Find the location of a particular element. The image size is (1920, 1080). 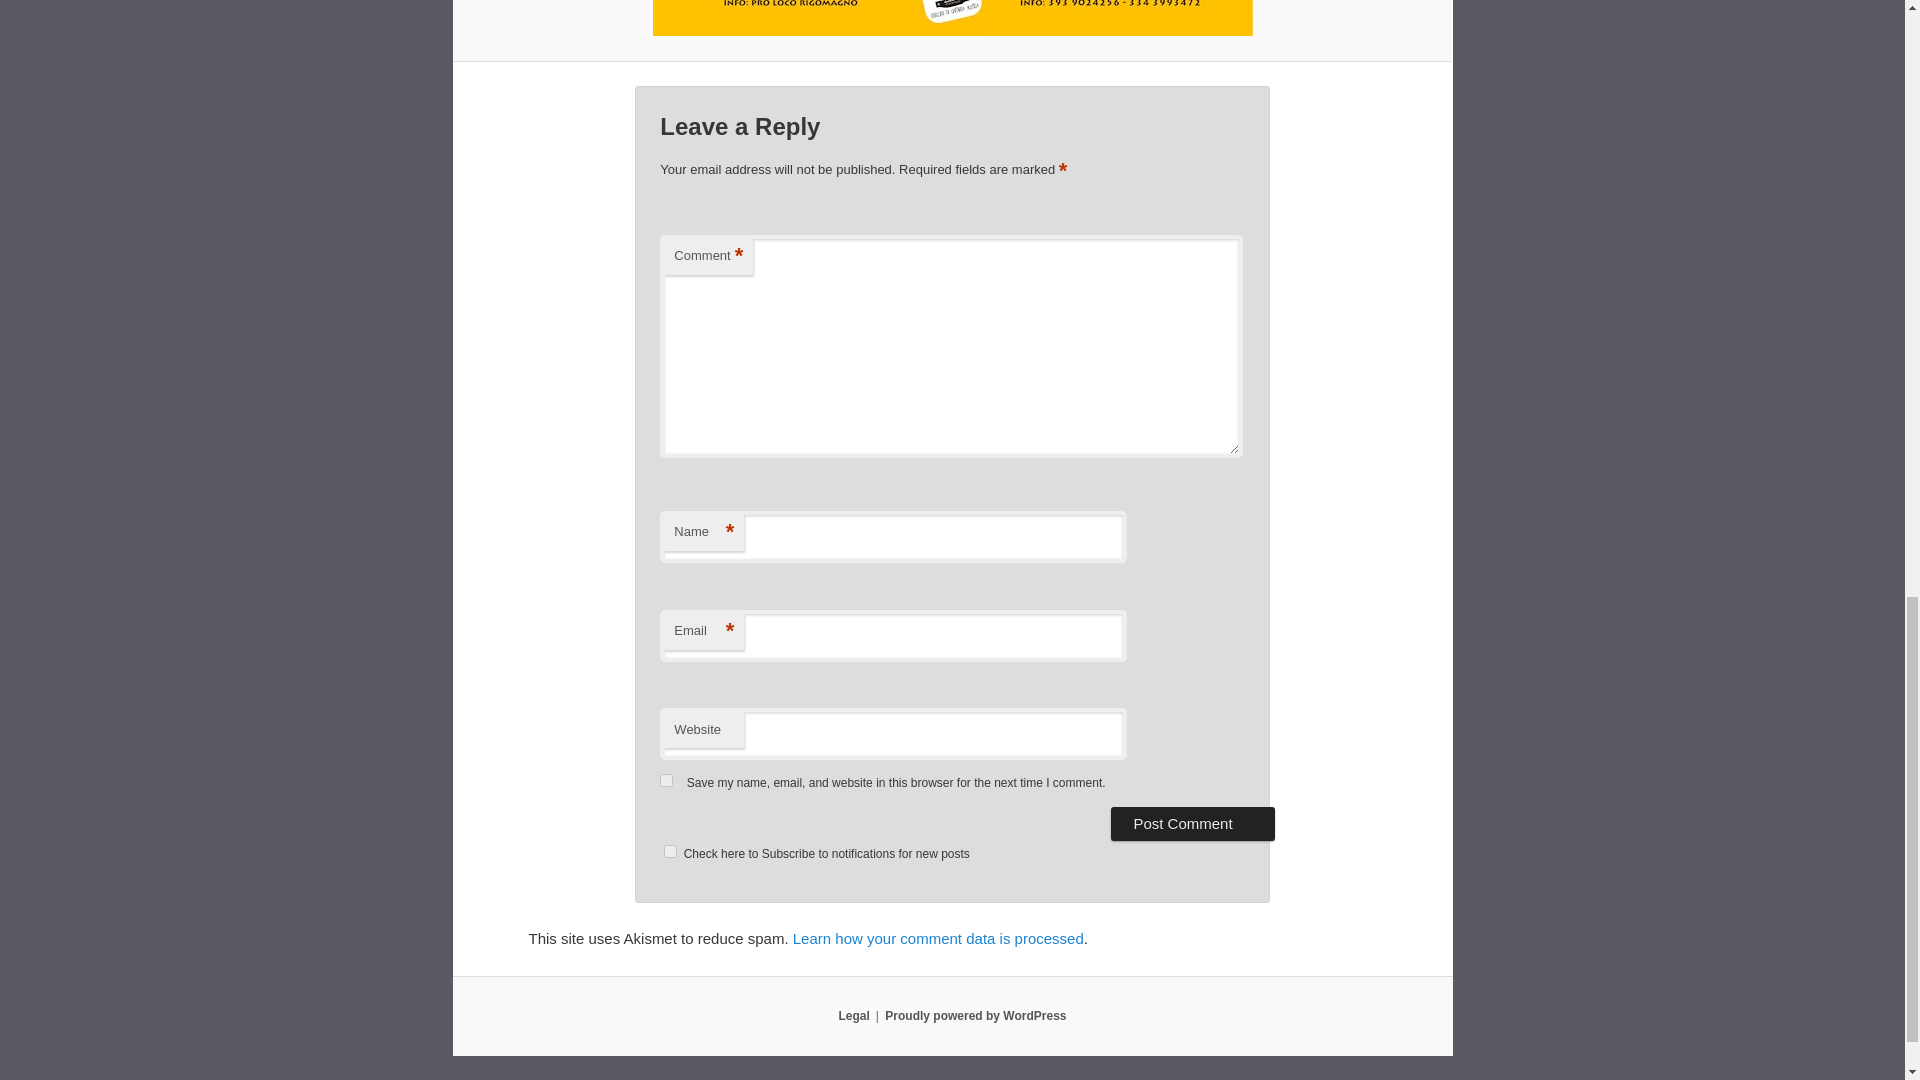

yes is located at coordinates (666, 780).